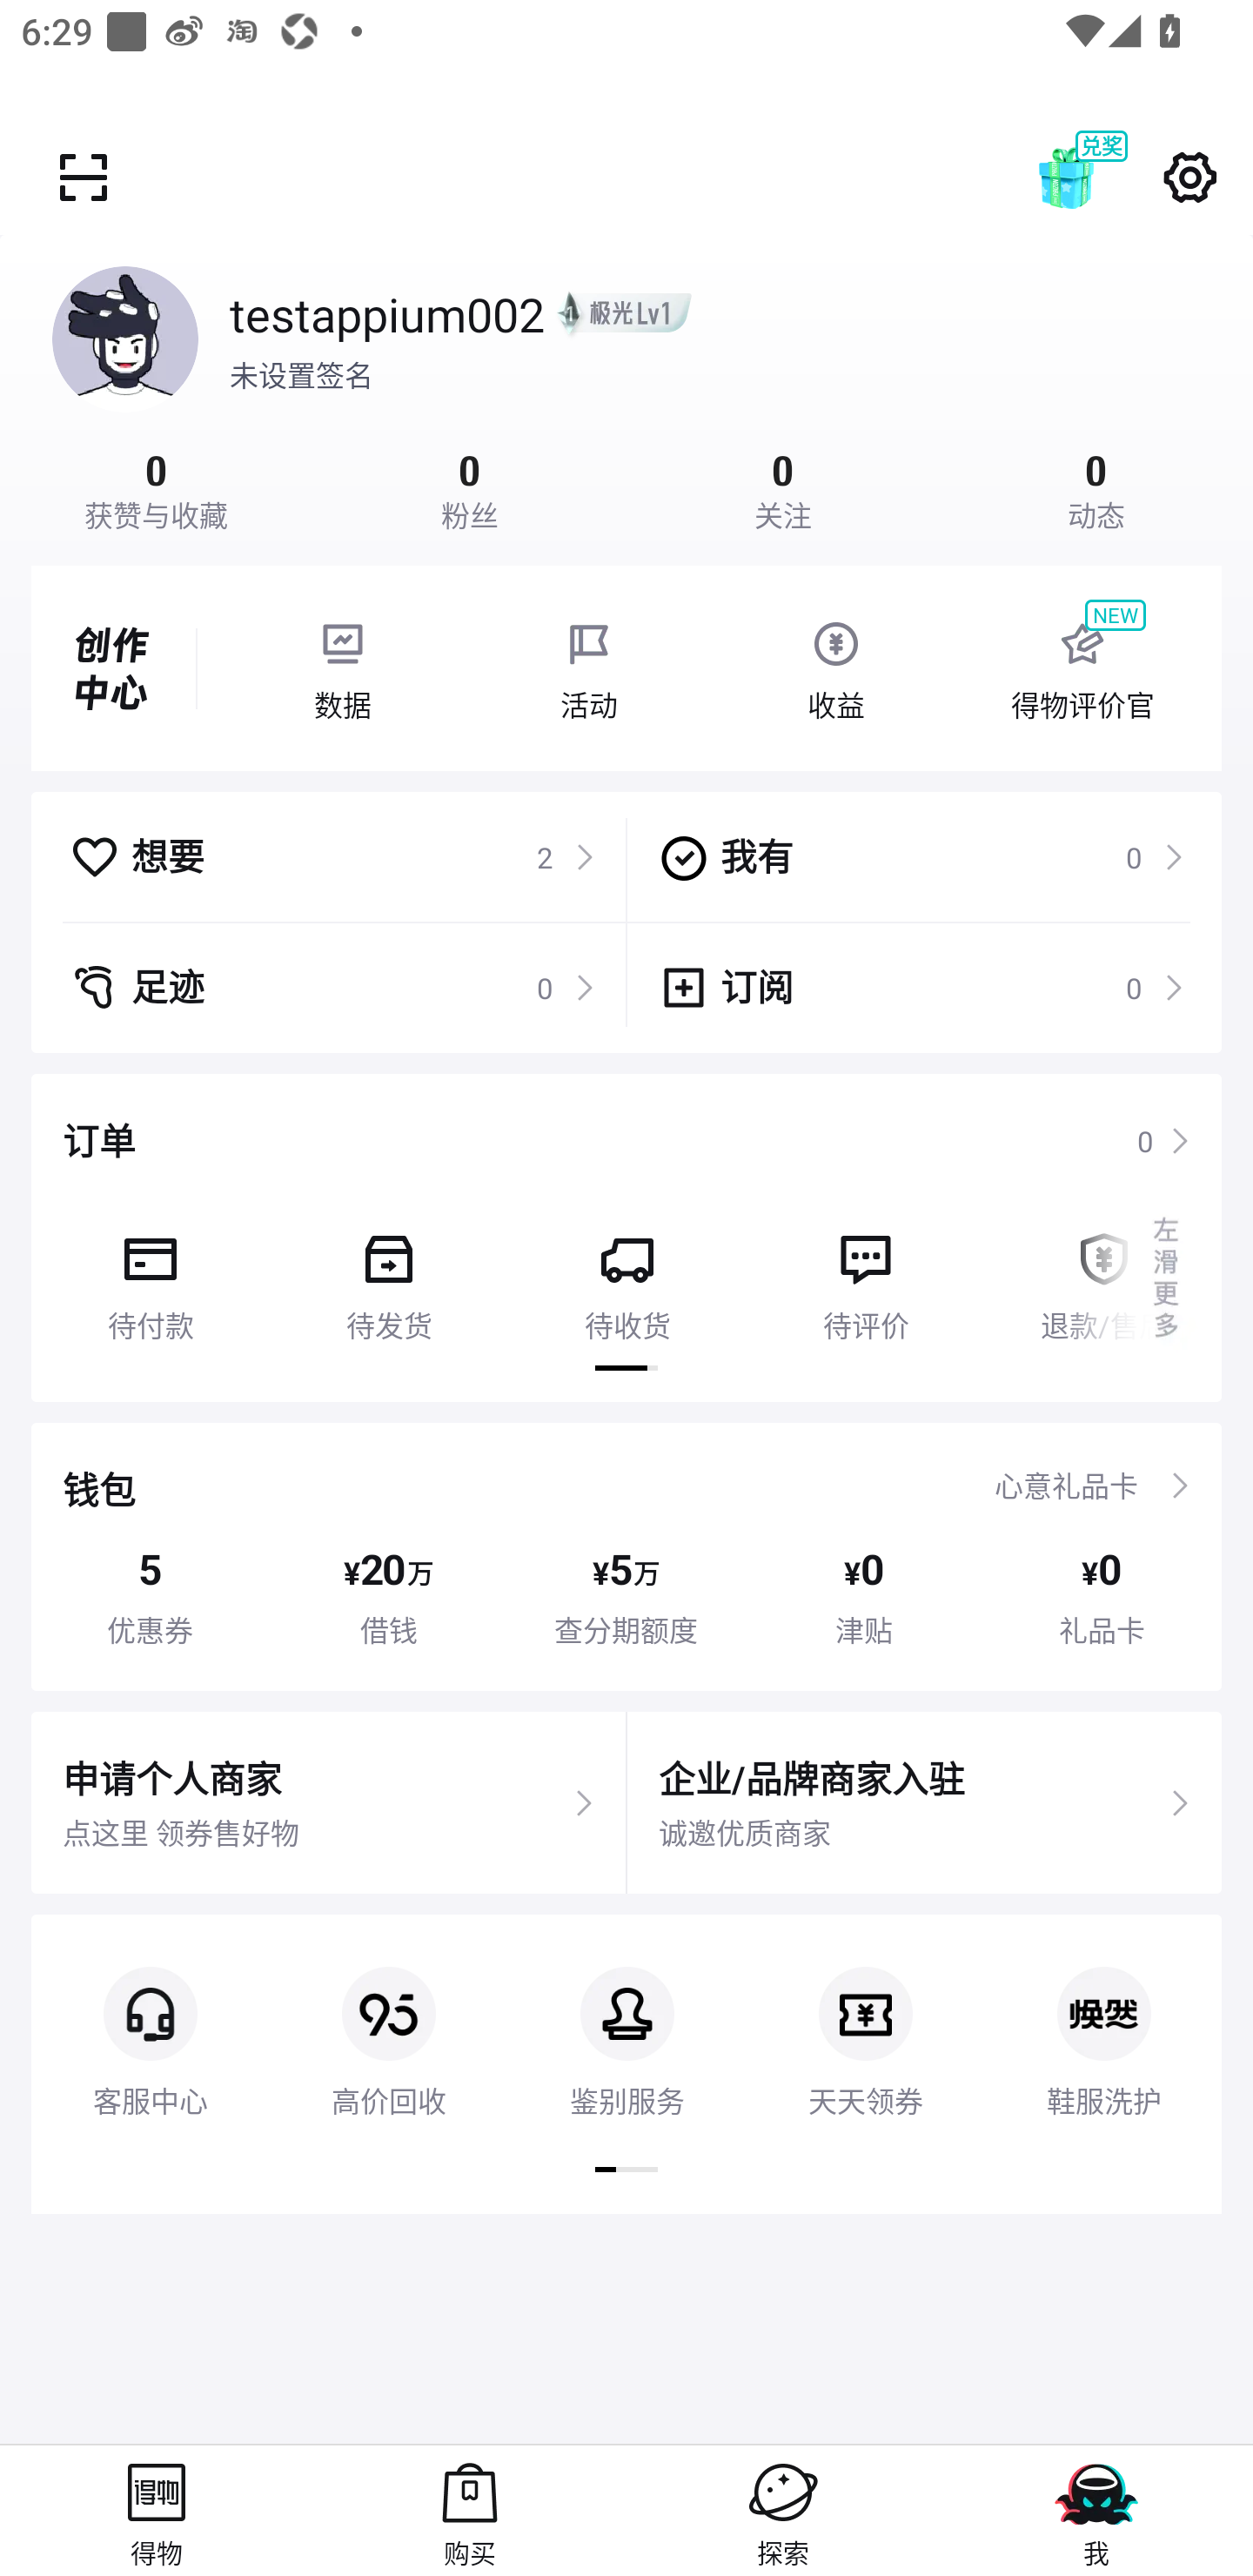  Describe the element at coordinates (157, 487) in the screenshot. I see `0 获赞与收藏` at that location.